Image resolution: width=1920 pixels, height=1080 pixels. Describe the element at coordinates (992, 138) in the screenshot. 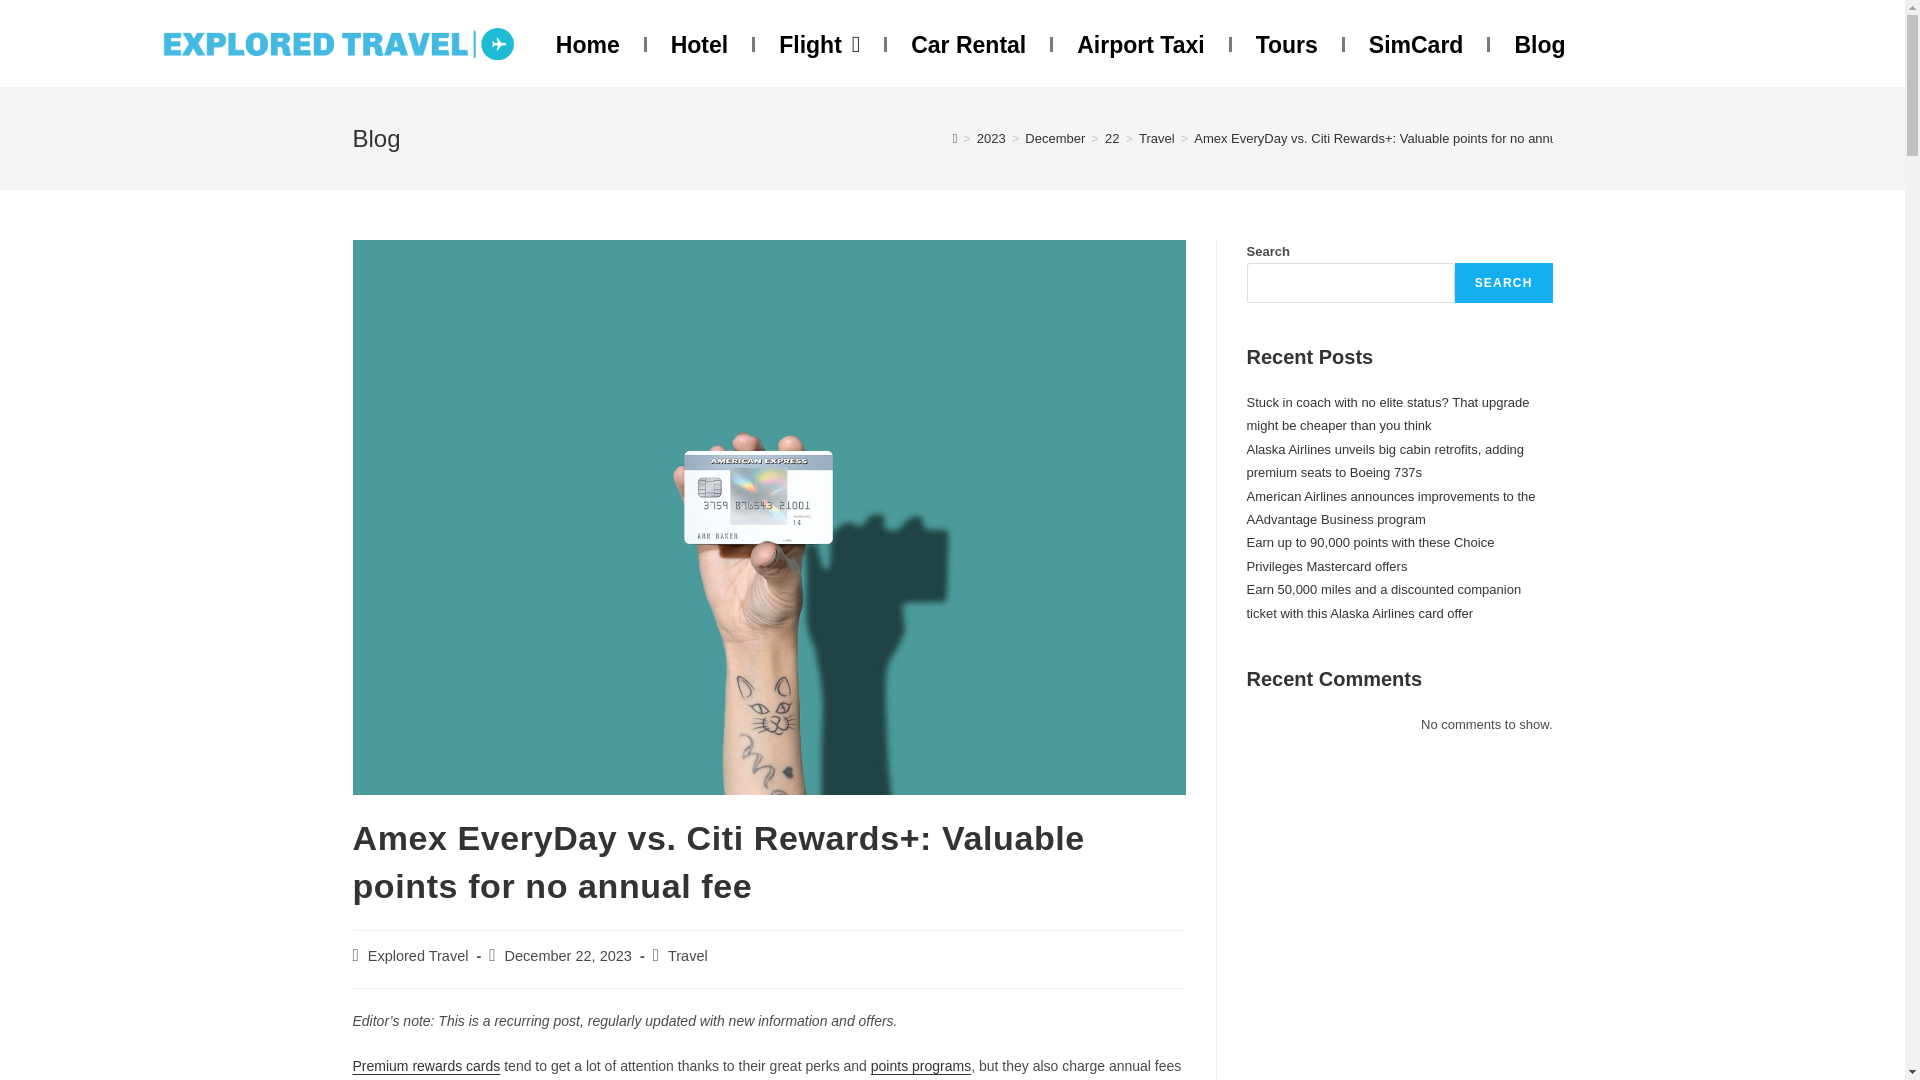

I see `2023` at that location.